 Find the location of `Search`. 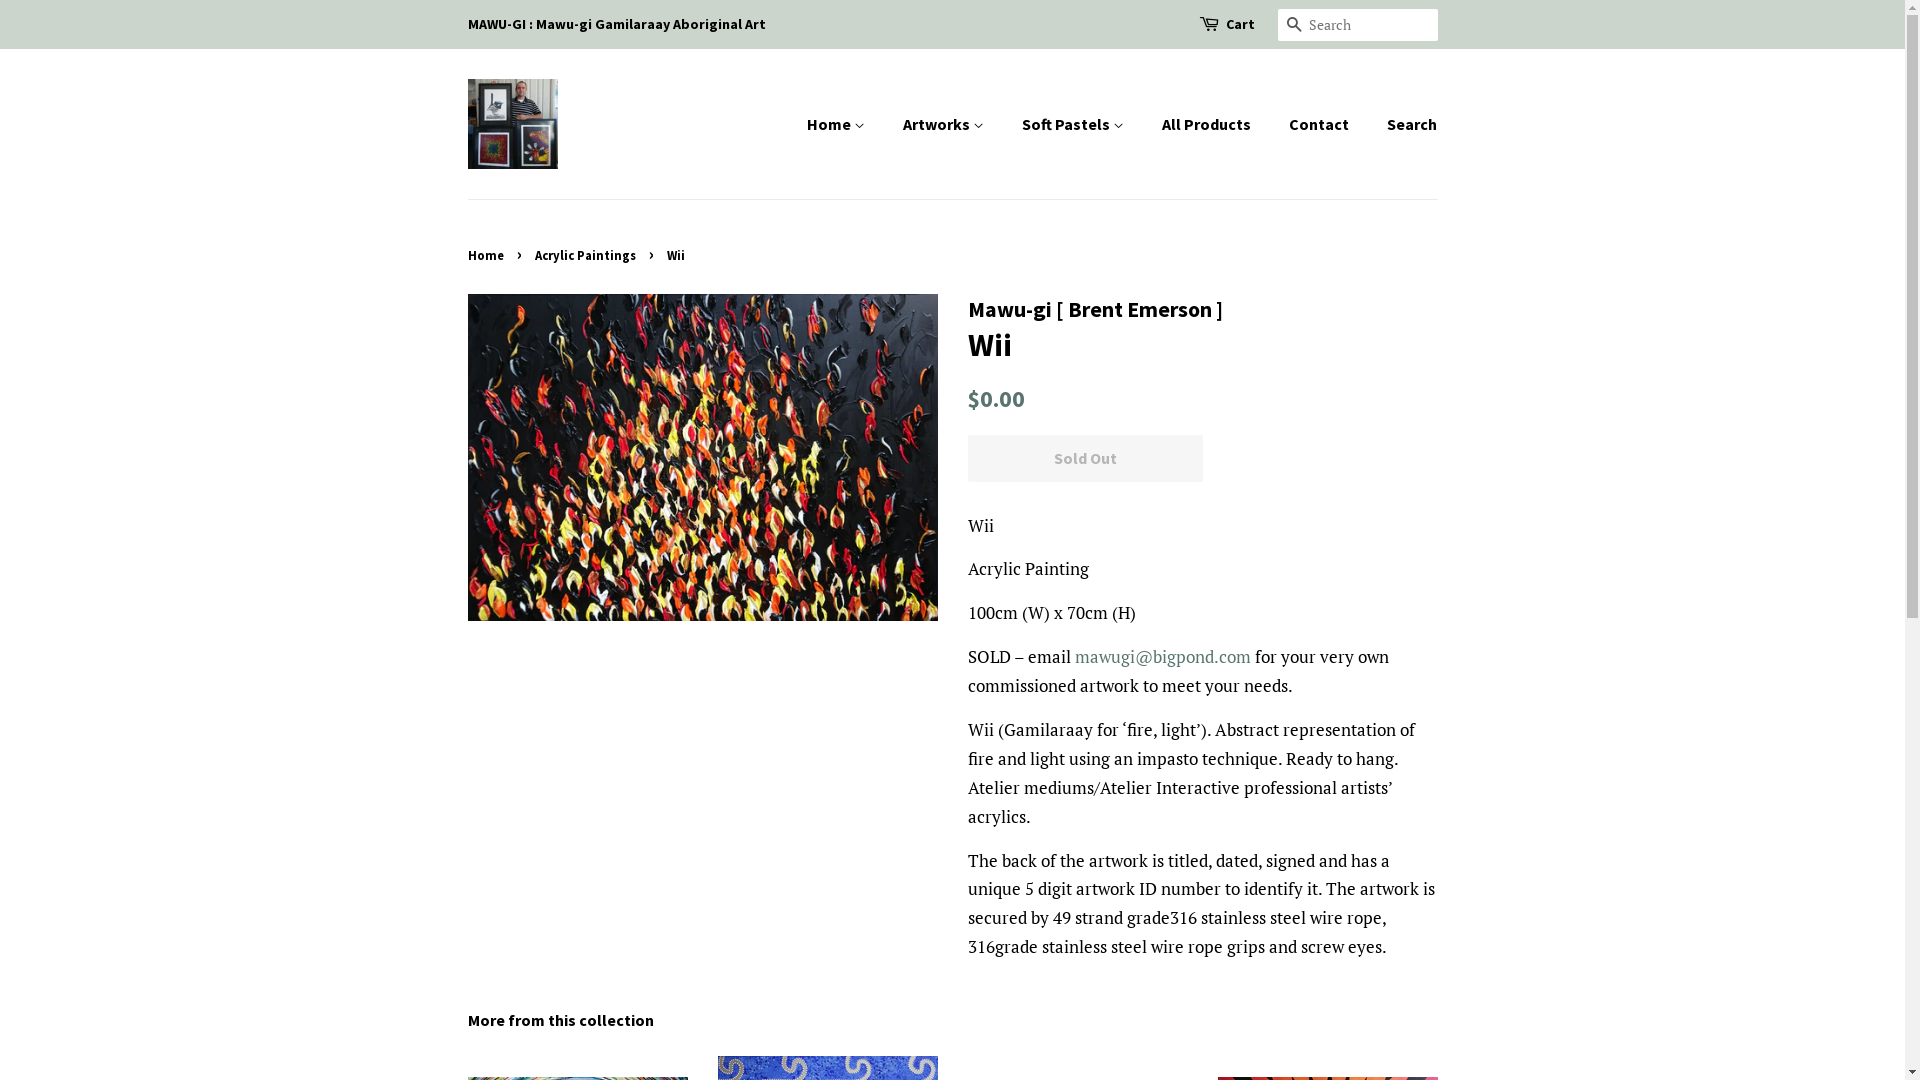

Search is located at coordinates (1294, 26).